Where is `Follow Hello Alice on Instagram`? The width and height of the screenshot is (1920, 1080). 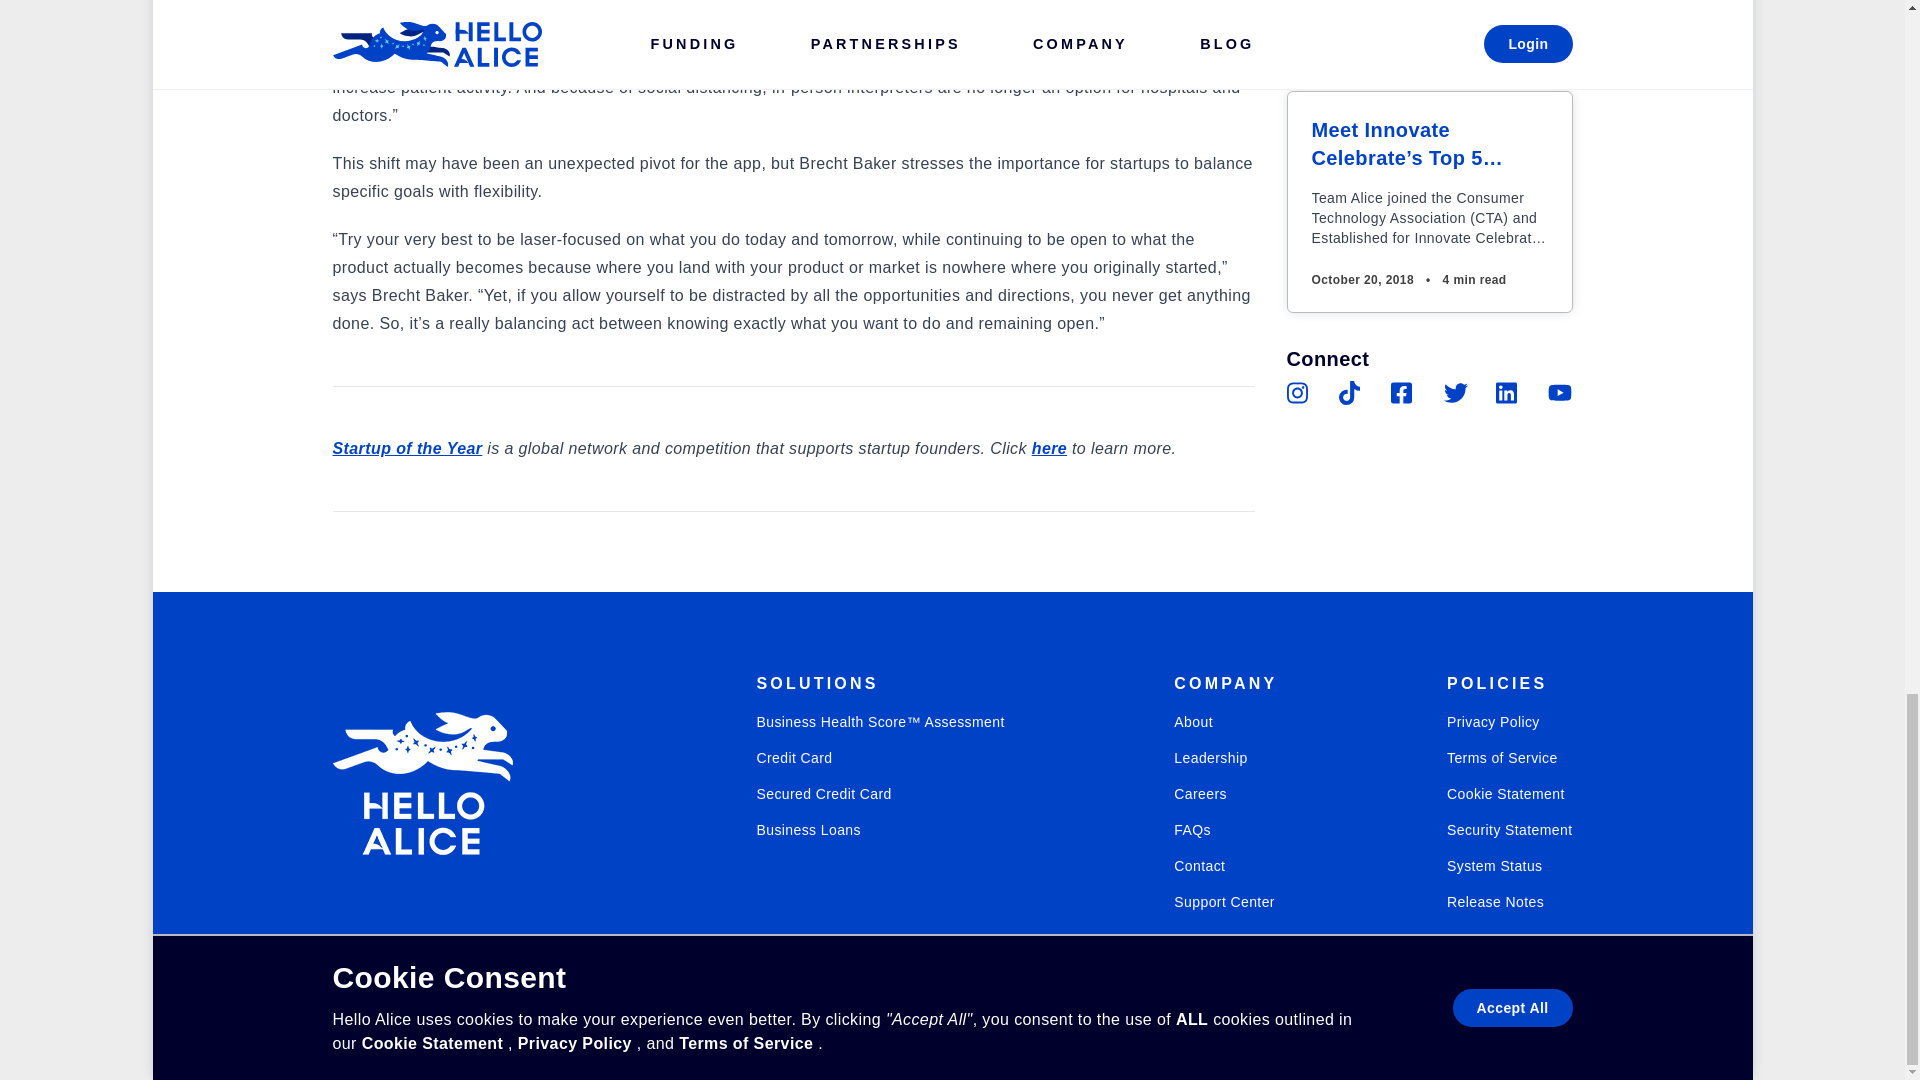 Follow Hello Alice on Instagram is located at coordinates (1298, 393).